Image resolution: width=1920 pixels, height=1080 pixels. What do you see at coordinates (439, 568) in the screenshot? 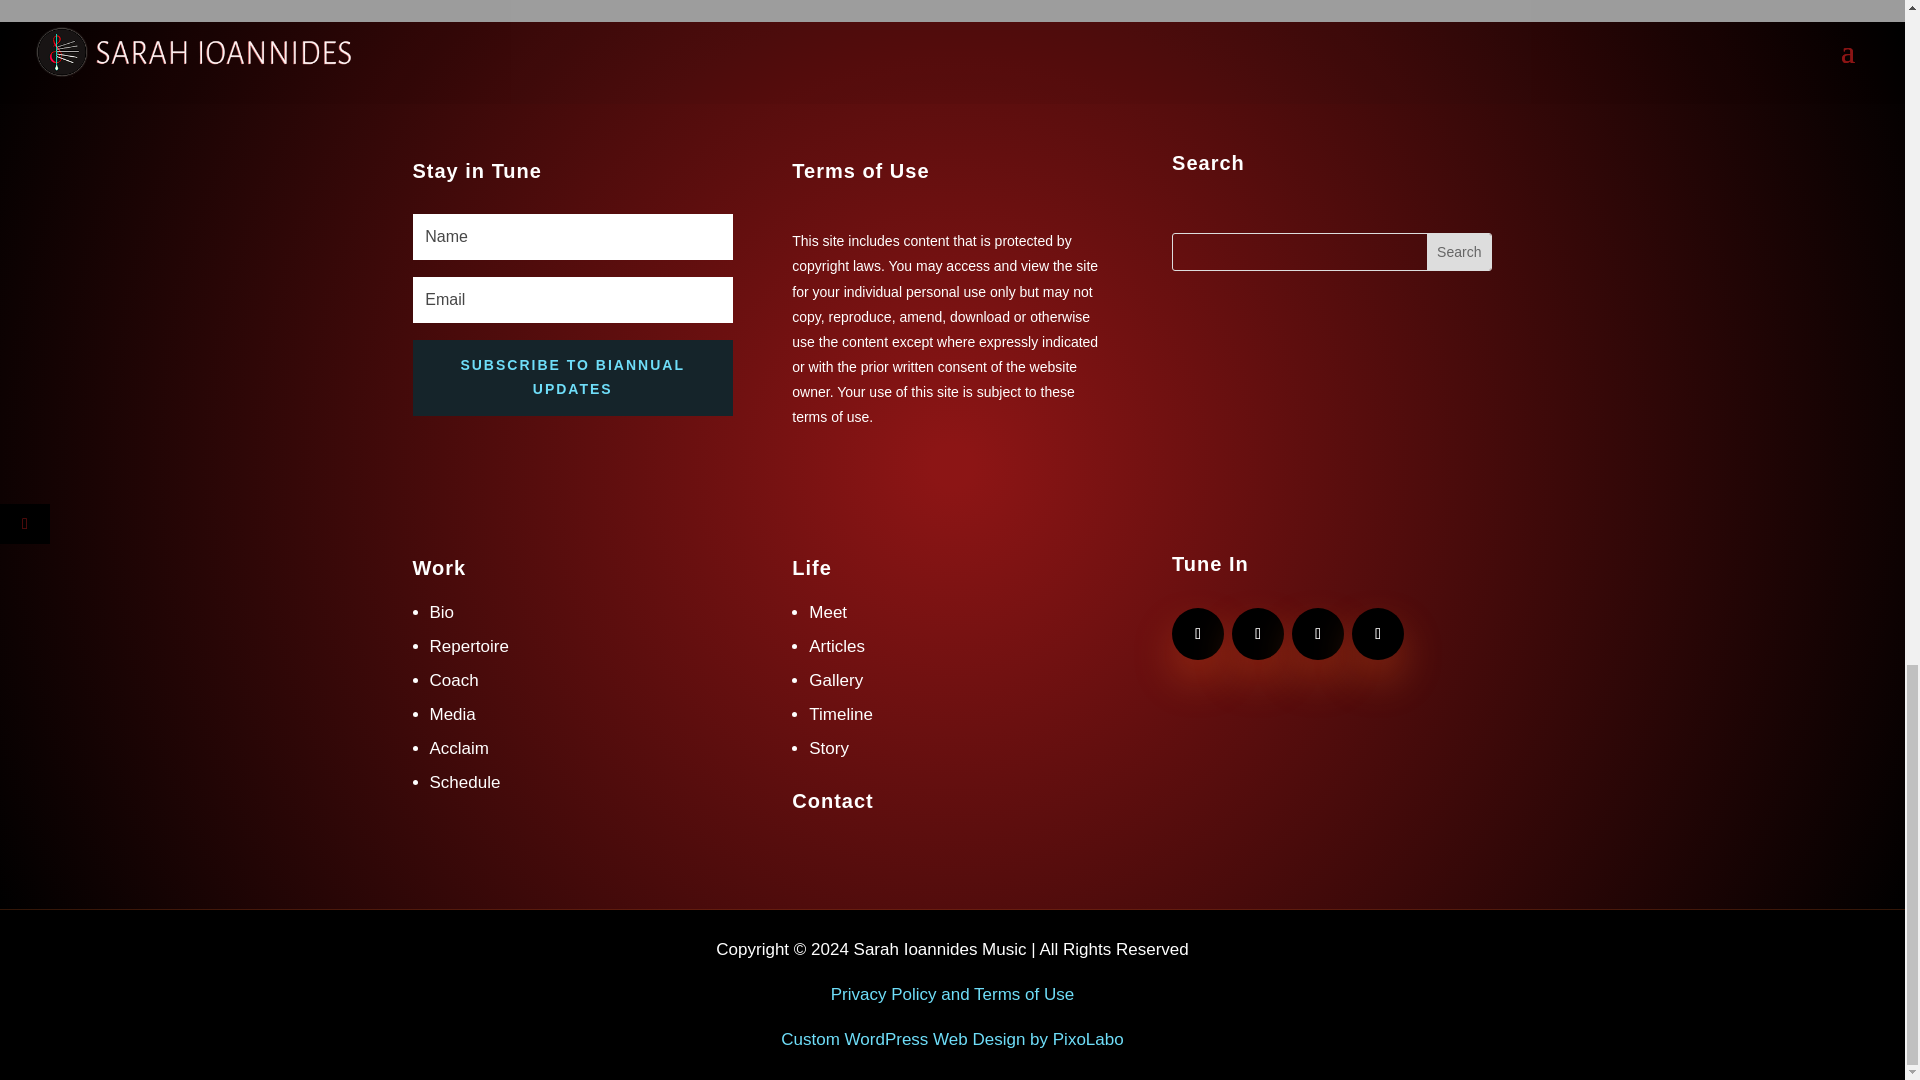
I see `Work` at bounding box center [439, 568].